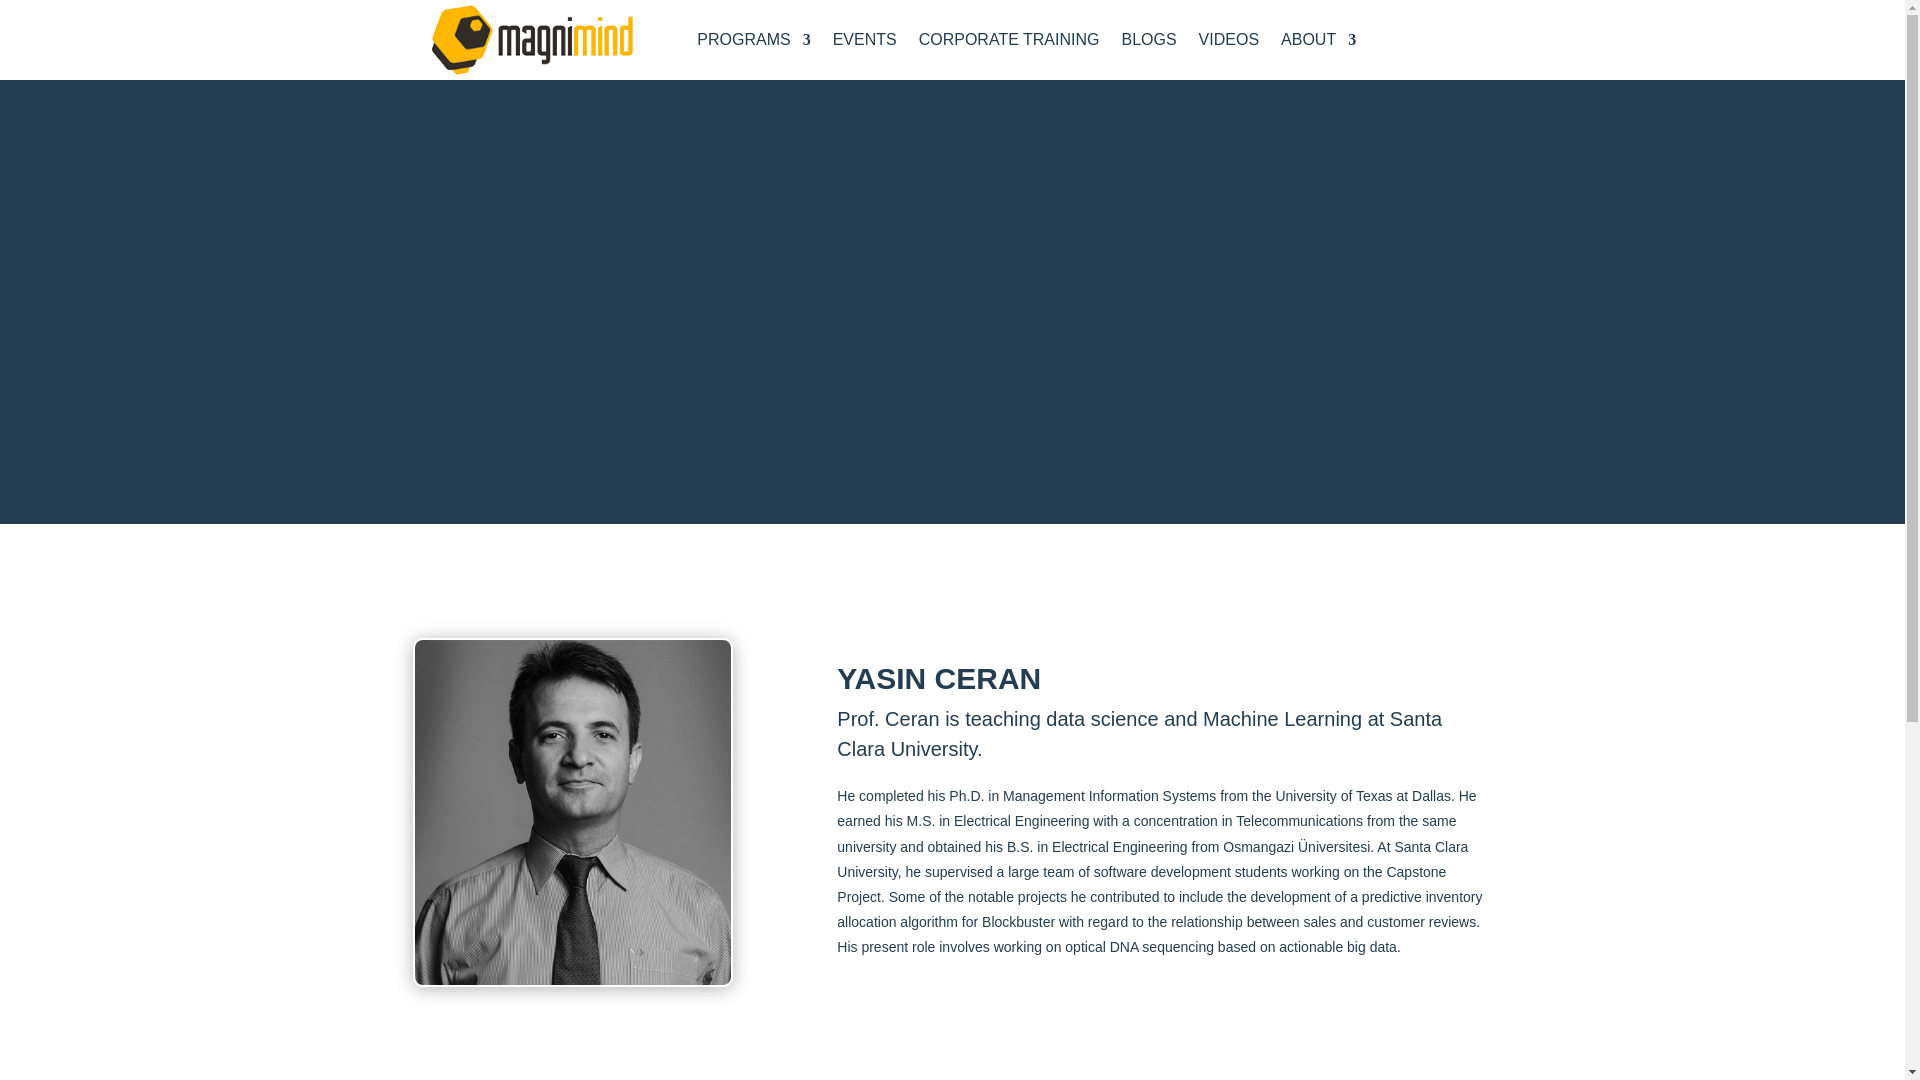 The width and height of the screenshot is (1920, 1080). I want to click on BLOGS, so click(1148, 44).